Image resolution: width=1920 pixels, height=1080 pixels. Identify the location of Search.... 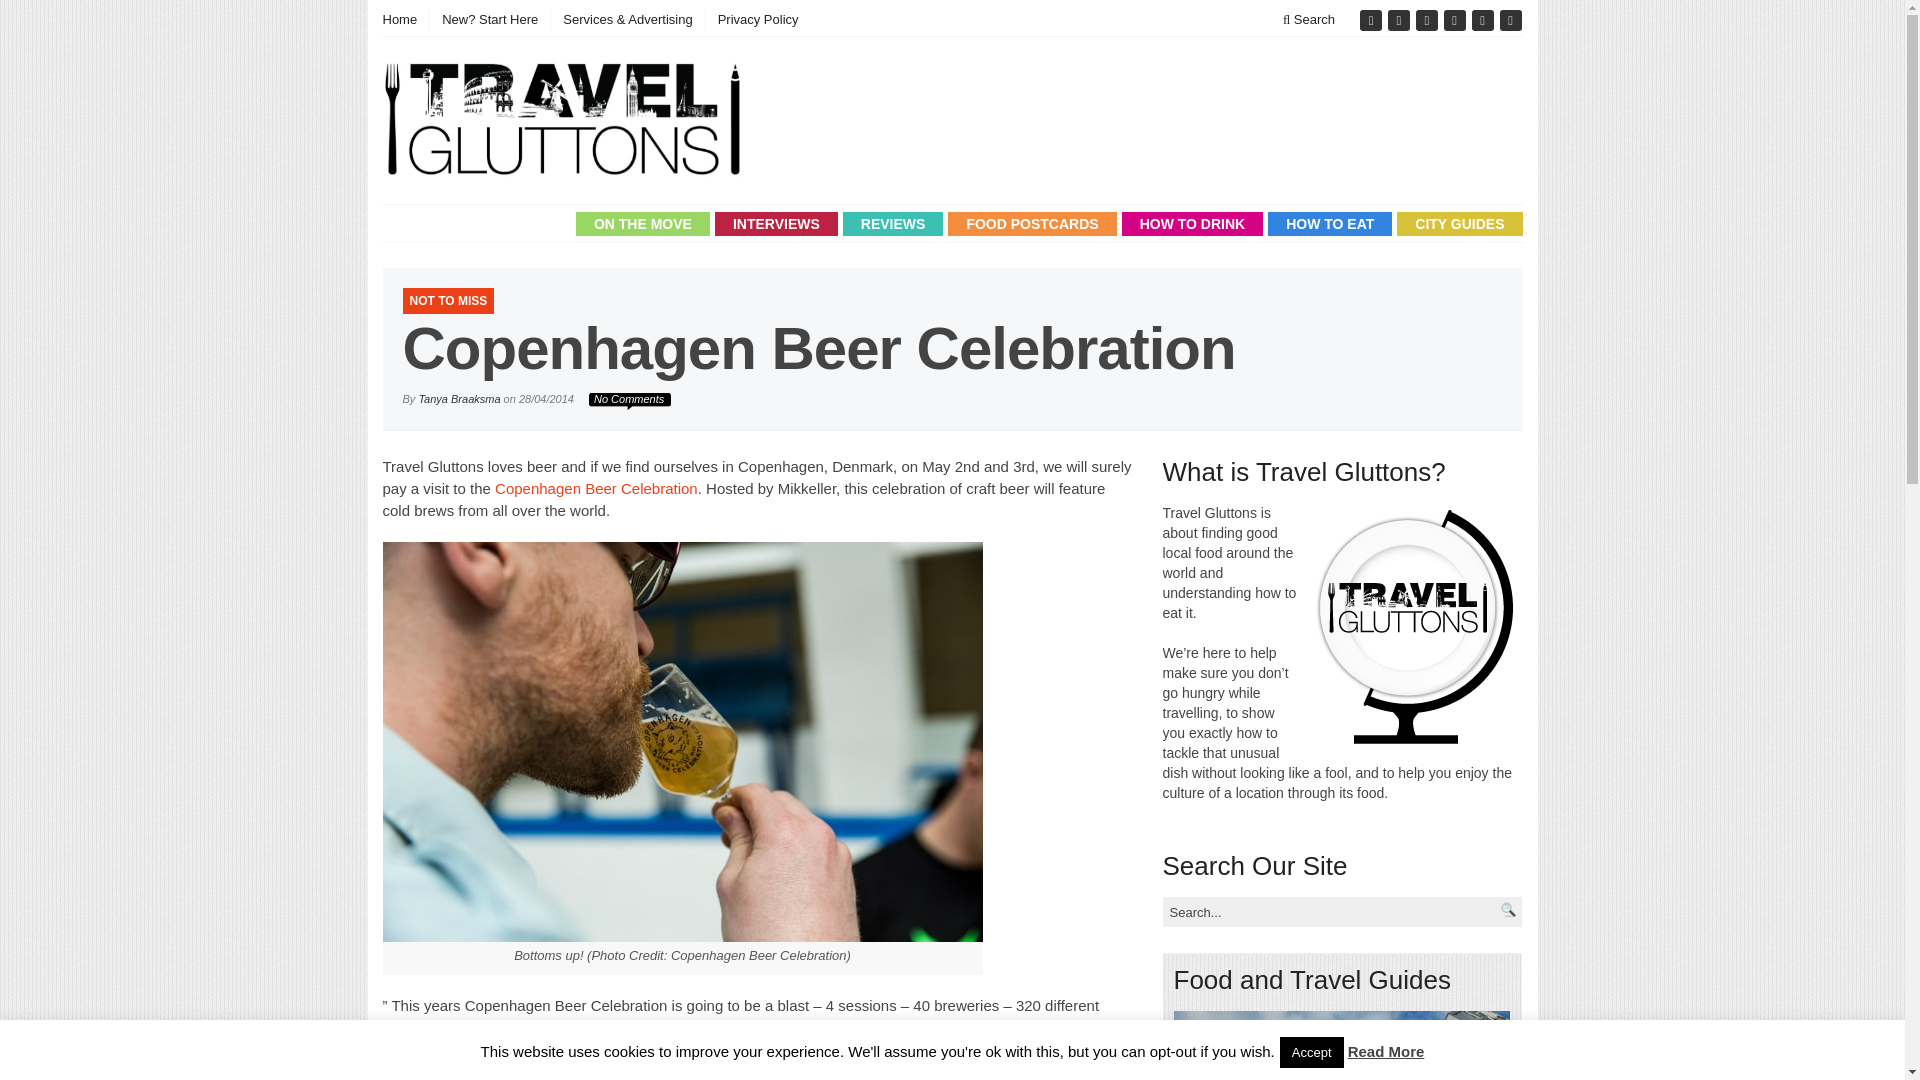
(1307, 912).